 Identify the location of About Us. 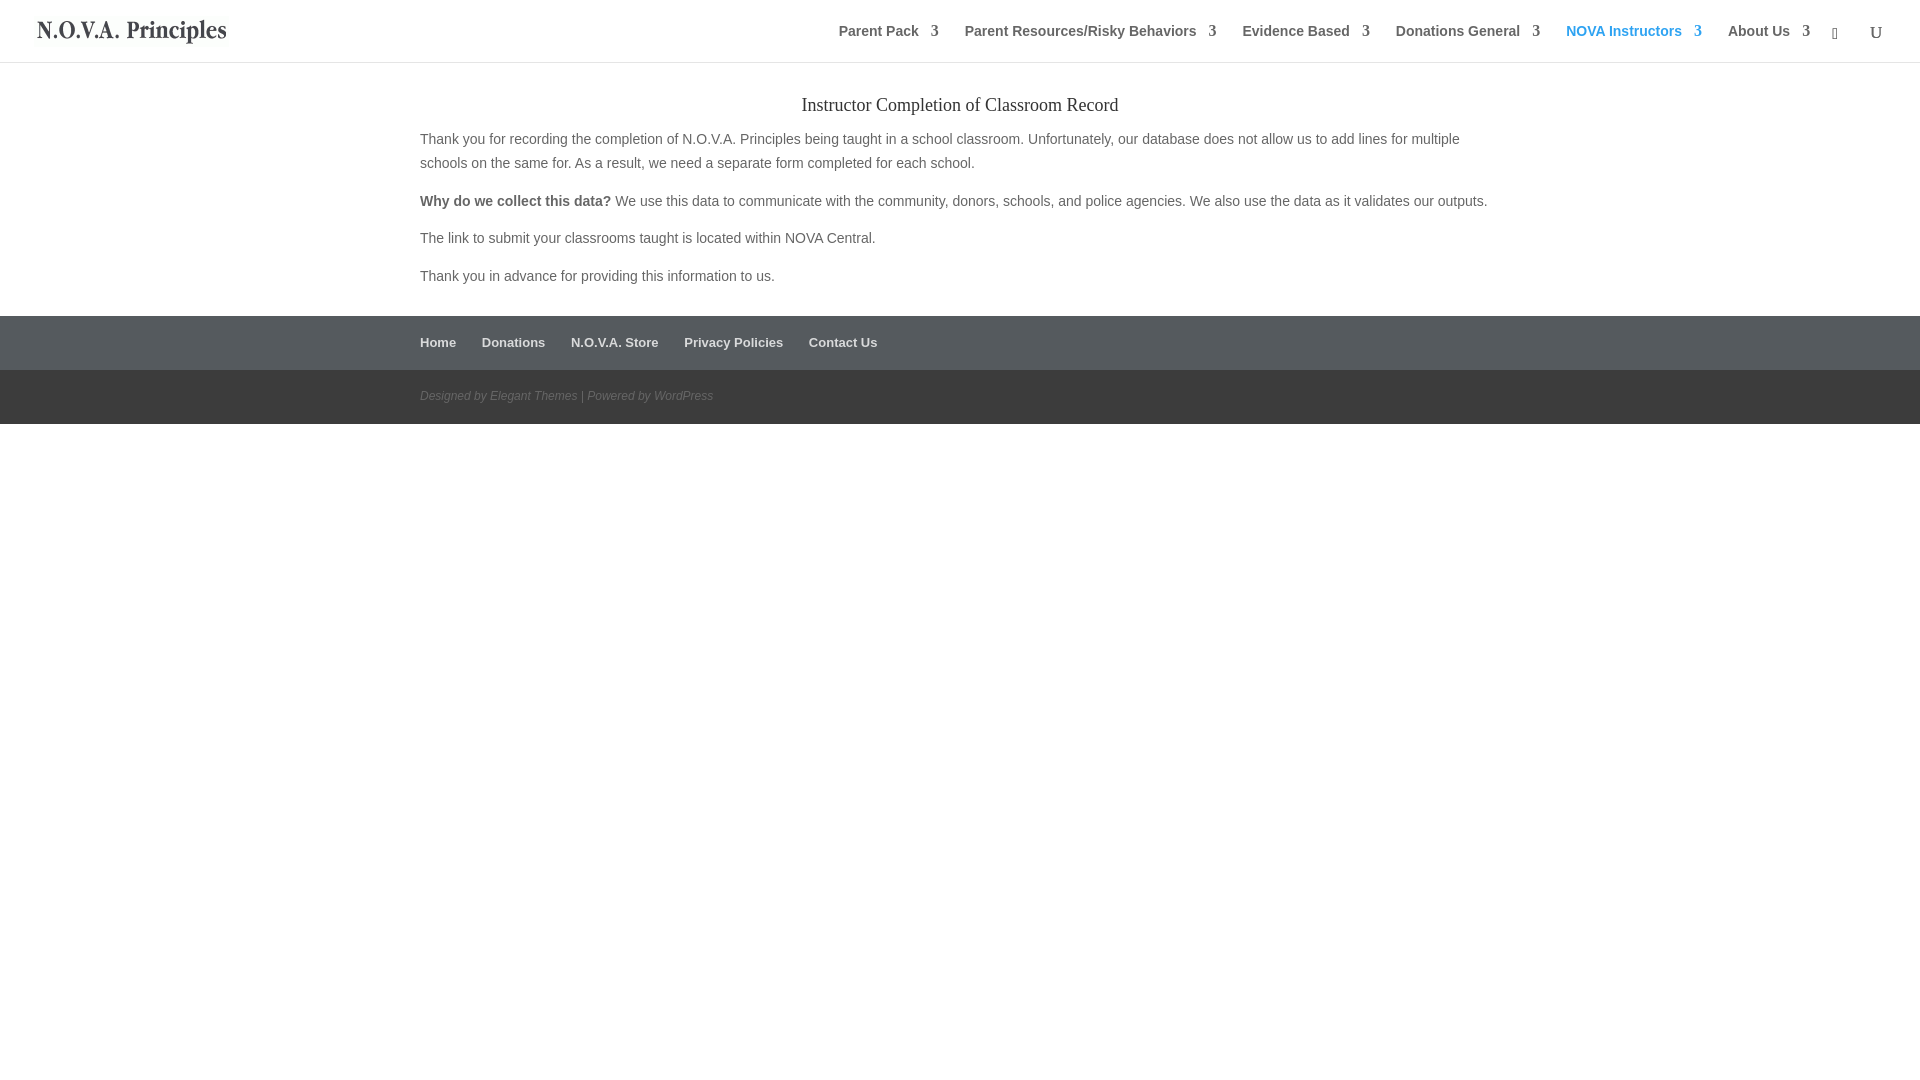
(1769, 42).